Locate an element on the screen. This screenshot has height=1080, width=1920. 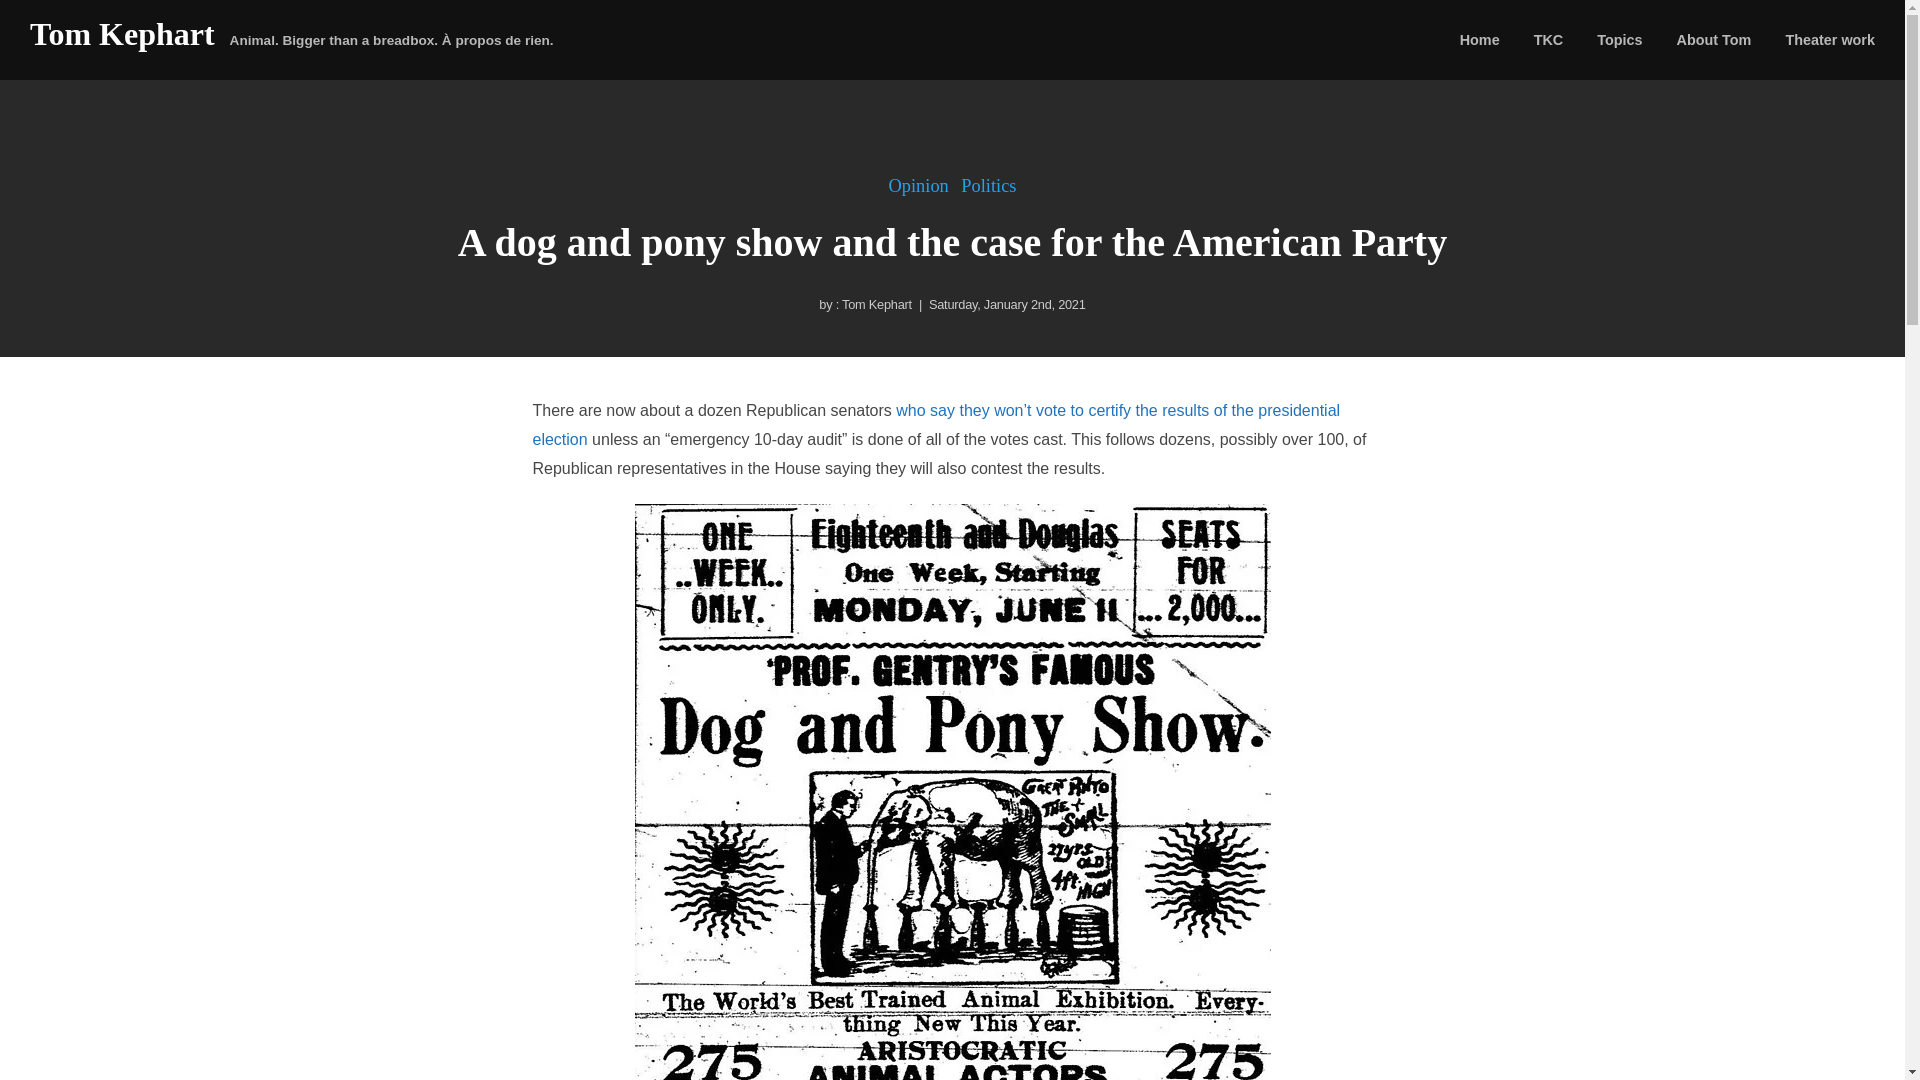
About Tom is located at coordinates (1714, 40).